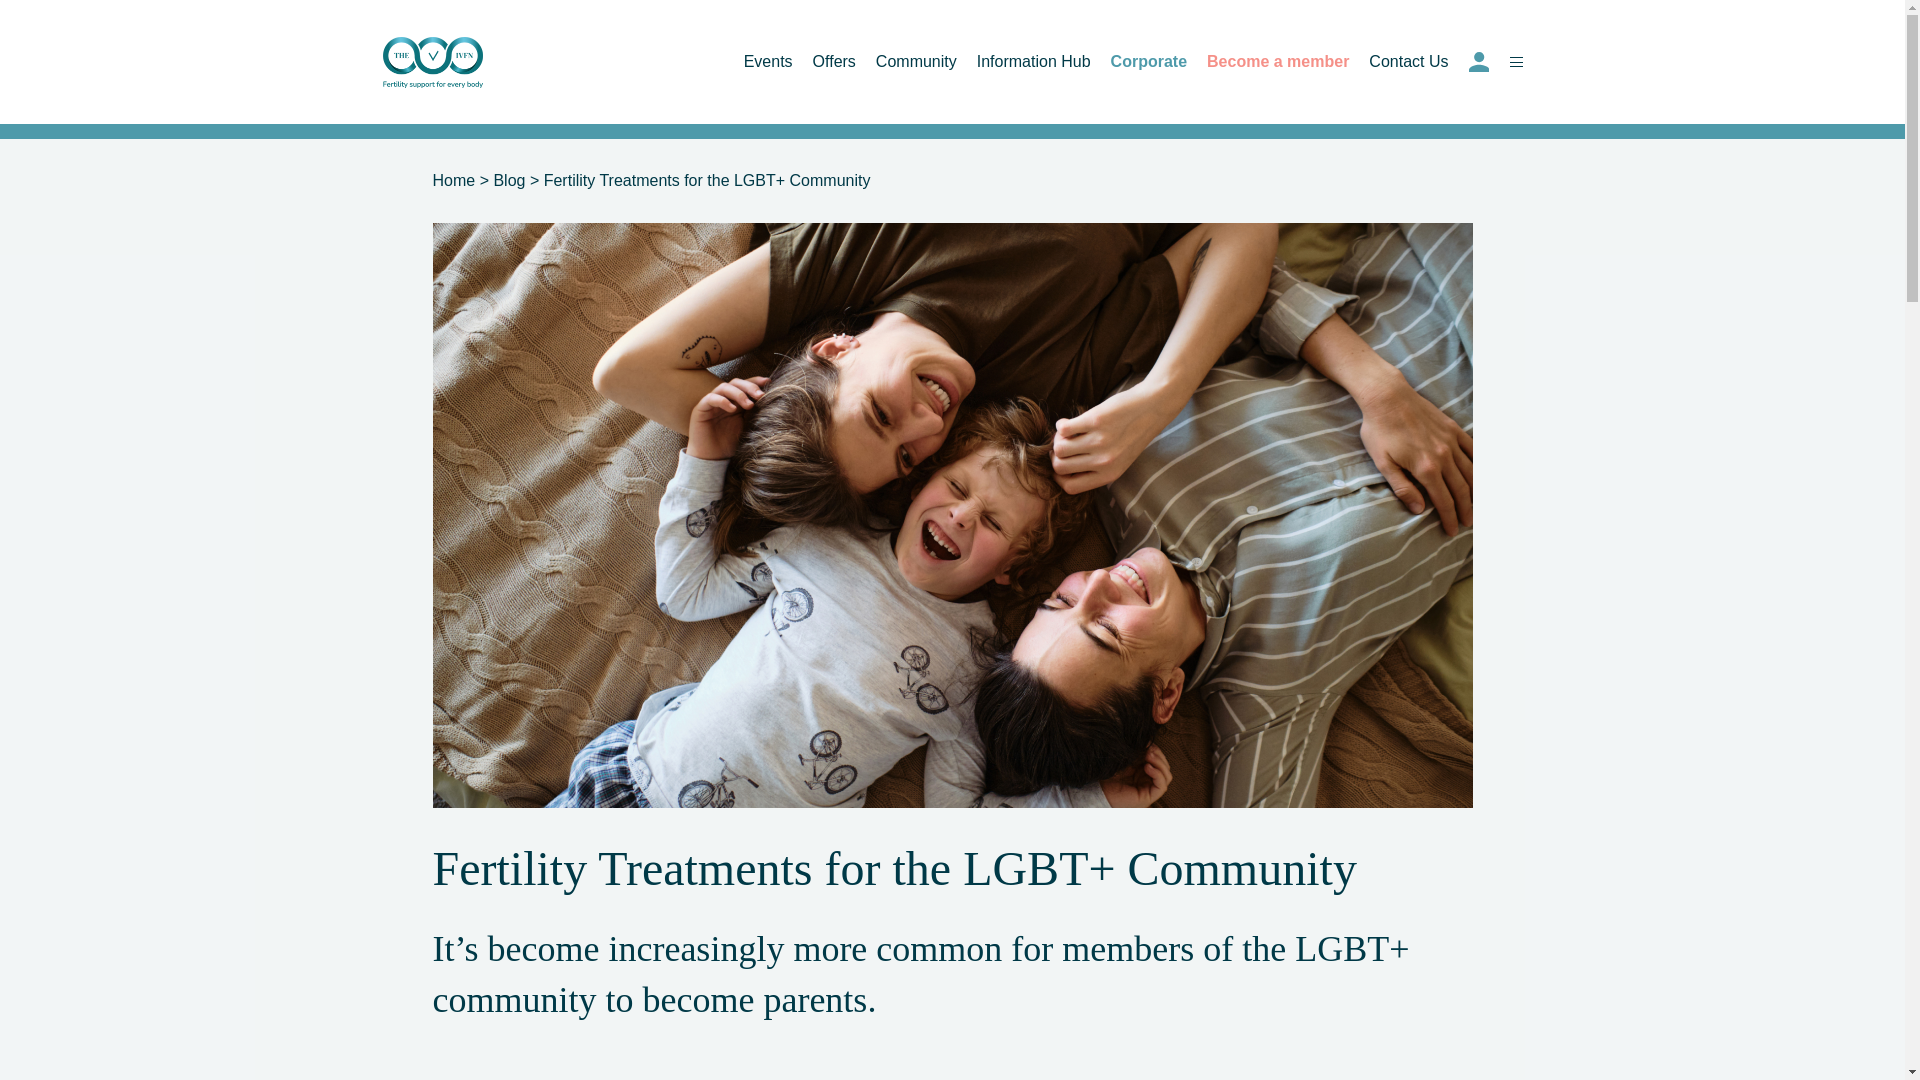 This screenshot has width=1920, height=1080. Describe the element at coordinates (453, 180) in the screenshot. I see `Home` at that location.